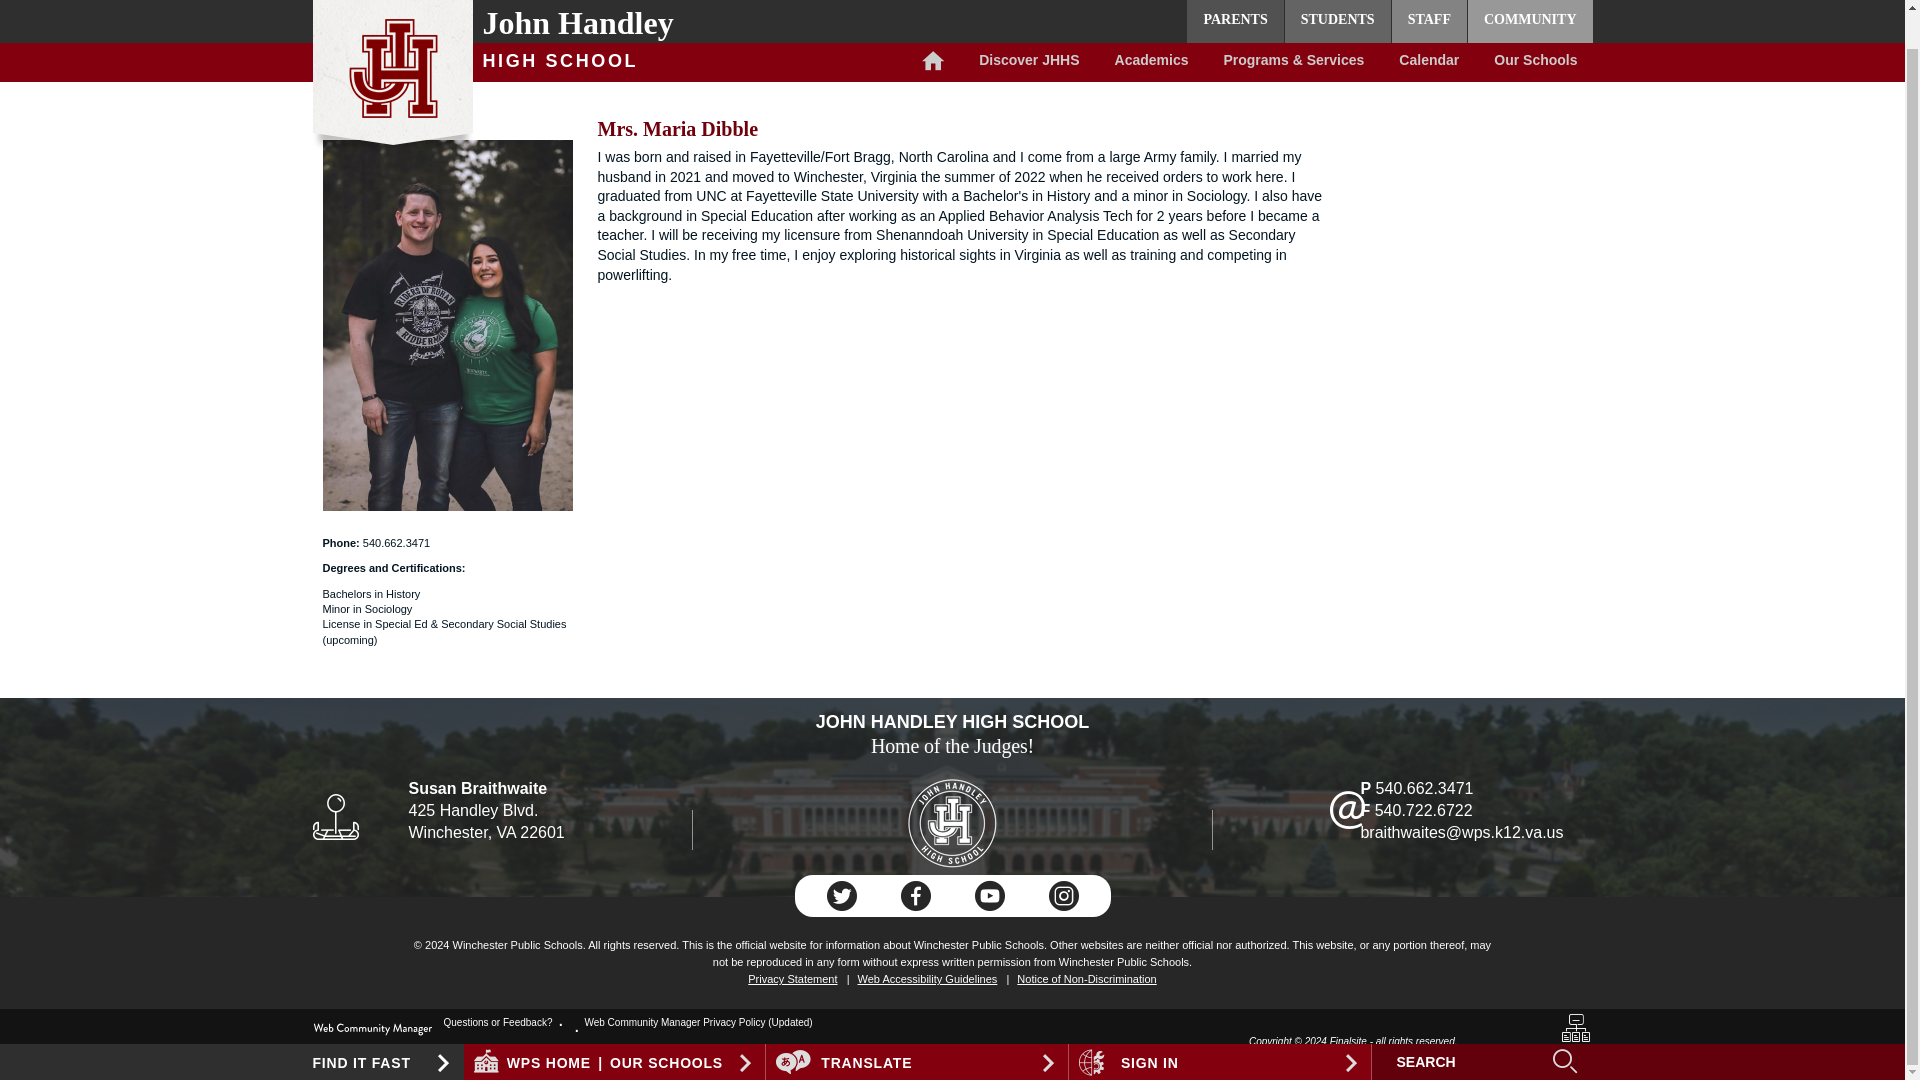 This screenshot has height=1080, width=1920. I want to click on STUDENTS, so click(1337, 3).